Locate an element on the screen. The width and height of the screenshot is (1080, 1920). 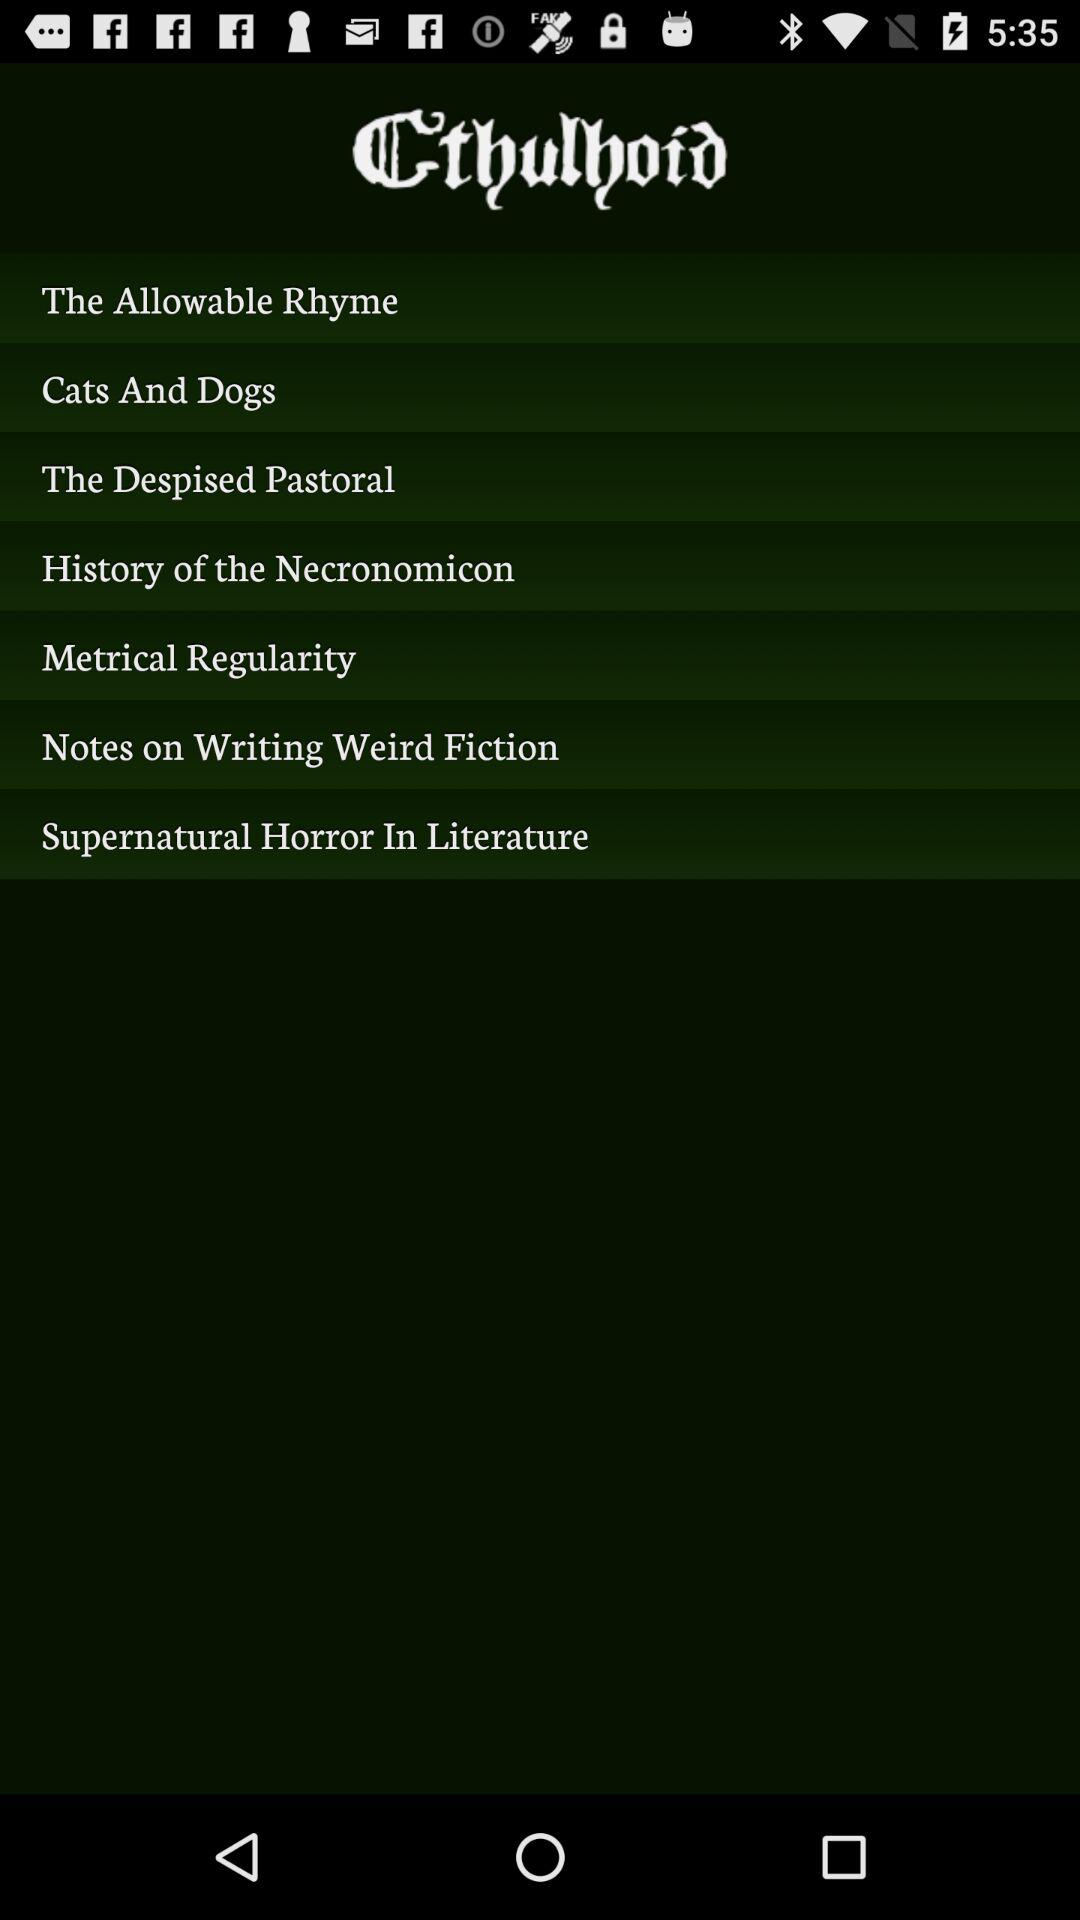
scroll to the the despised pastoral item is located at coordinates (540, 476).